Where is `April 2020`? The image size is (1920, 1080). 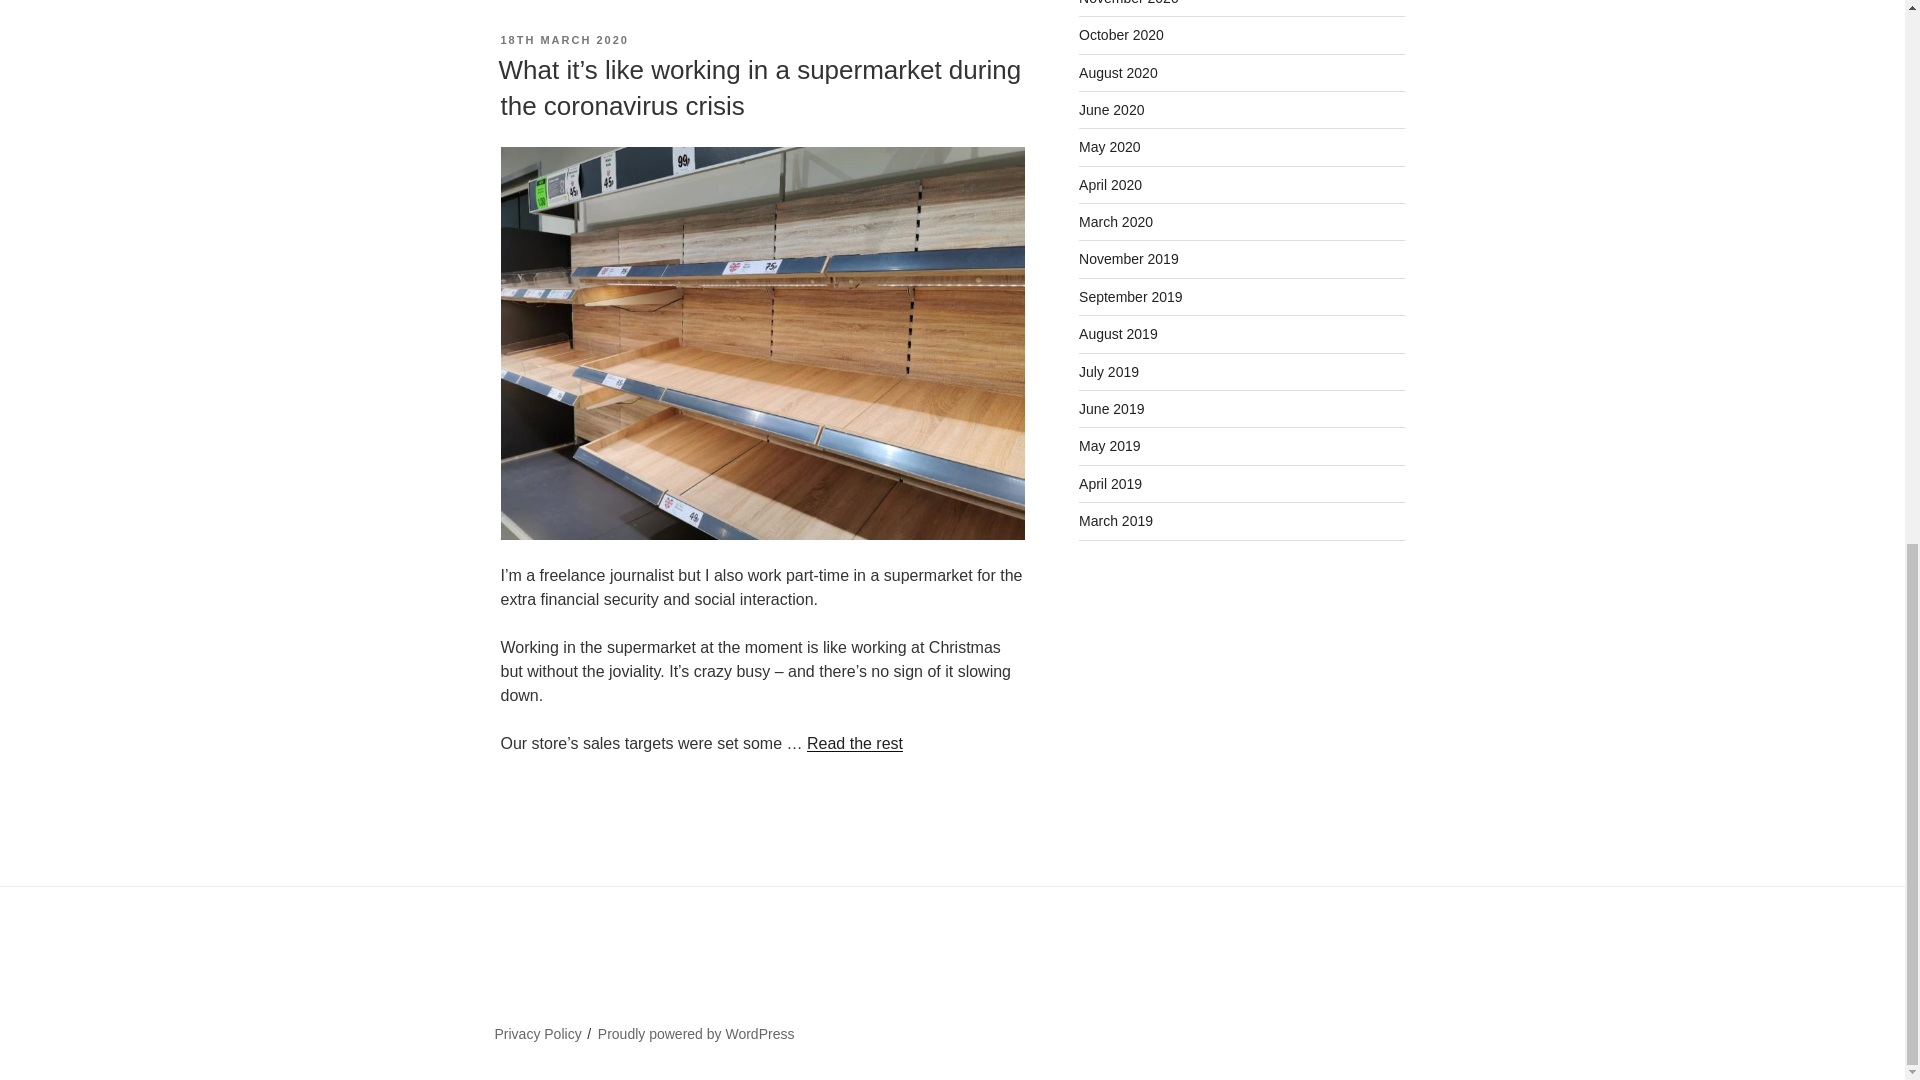
April 2020 is located at coordinates (1110, 185).